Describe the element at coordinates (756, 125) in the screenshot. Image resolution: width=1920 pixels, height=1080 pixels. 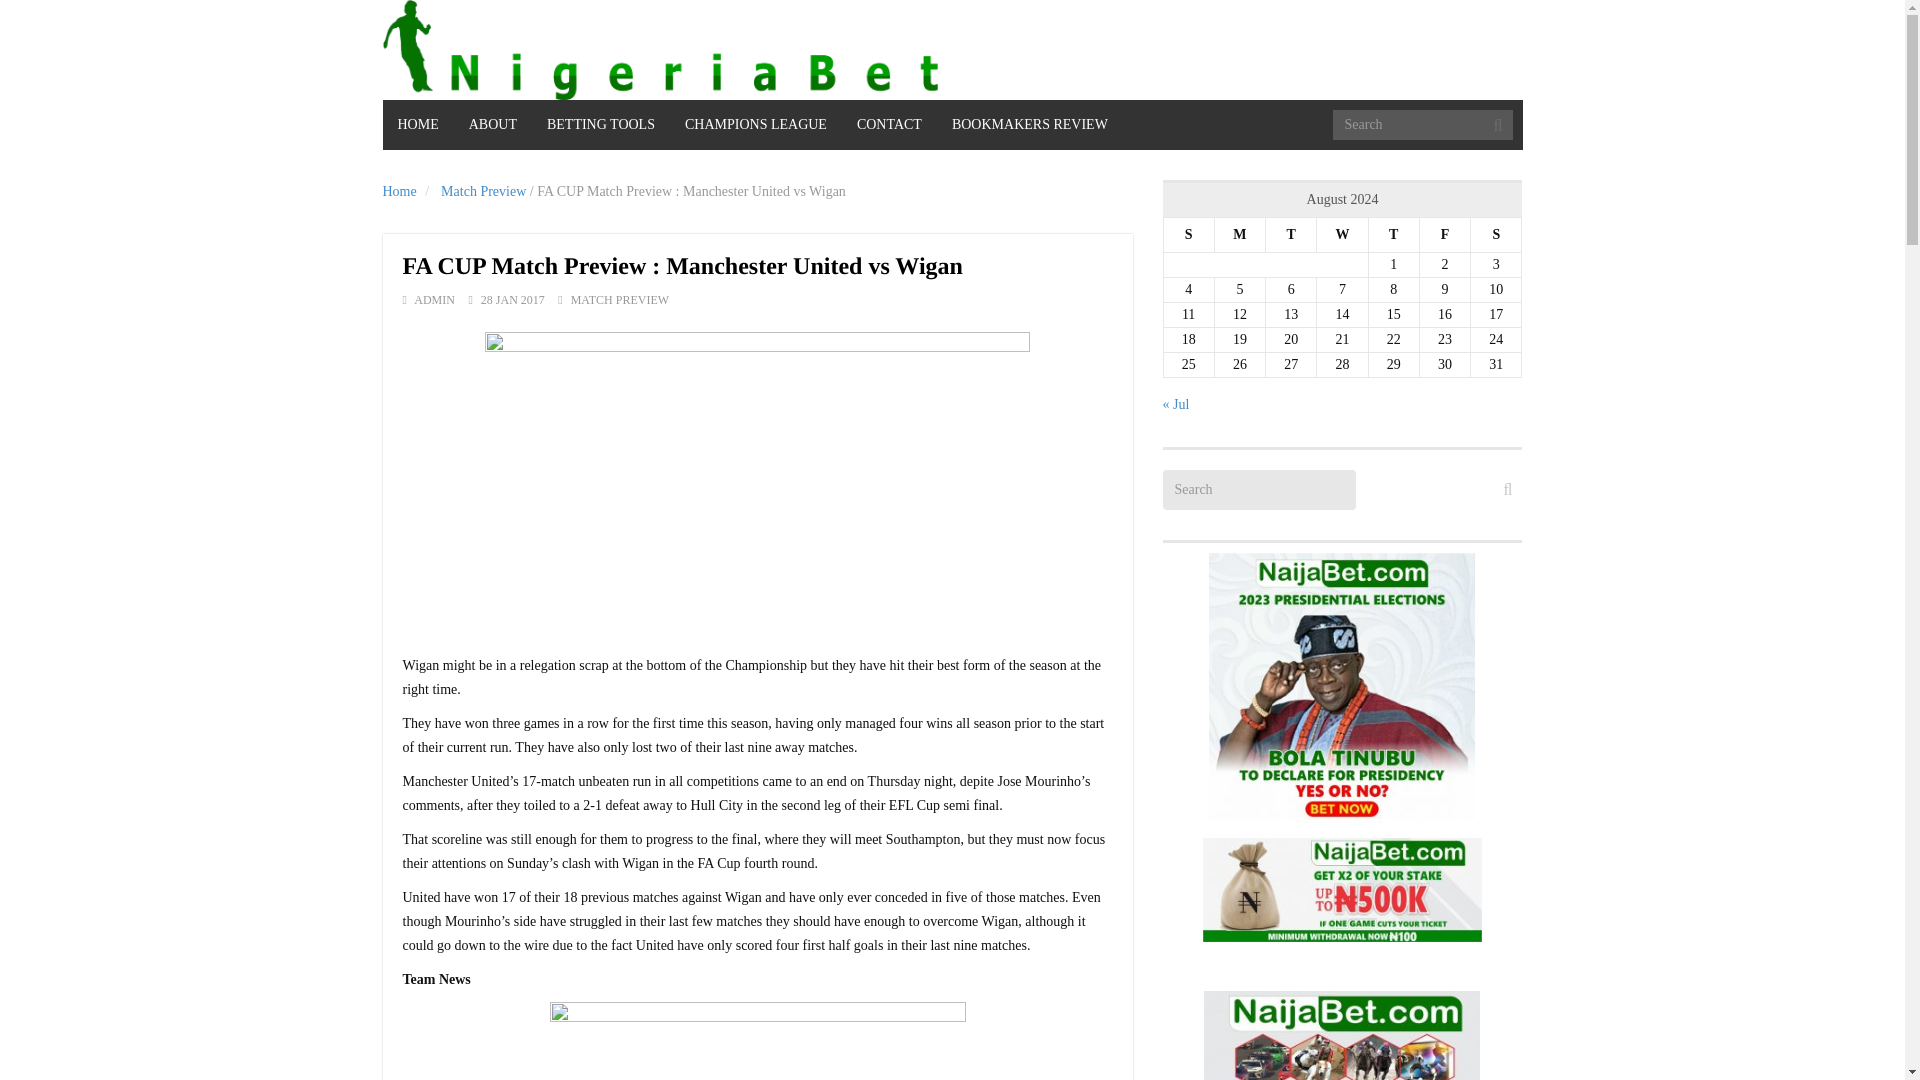
I see `CHAMPIONS LEAGUE` at that location.